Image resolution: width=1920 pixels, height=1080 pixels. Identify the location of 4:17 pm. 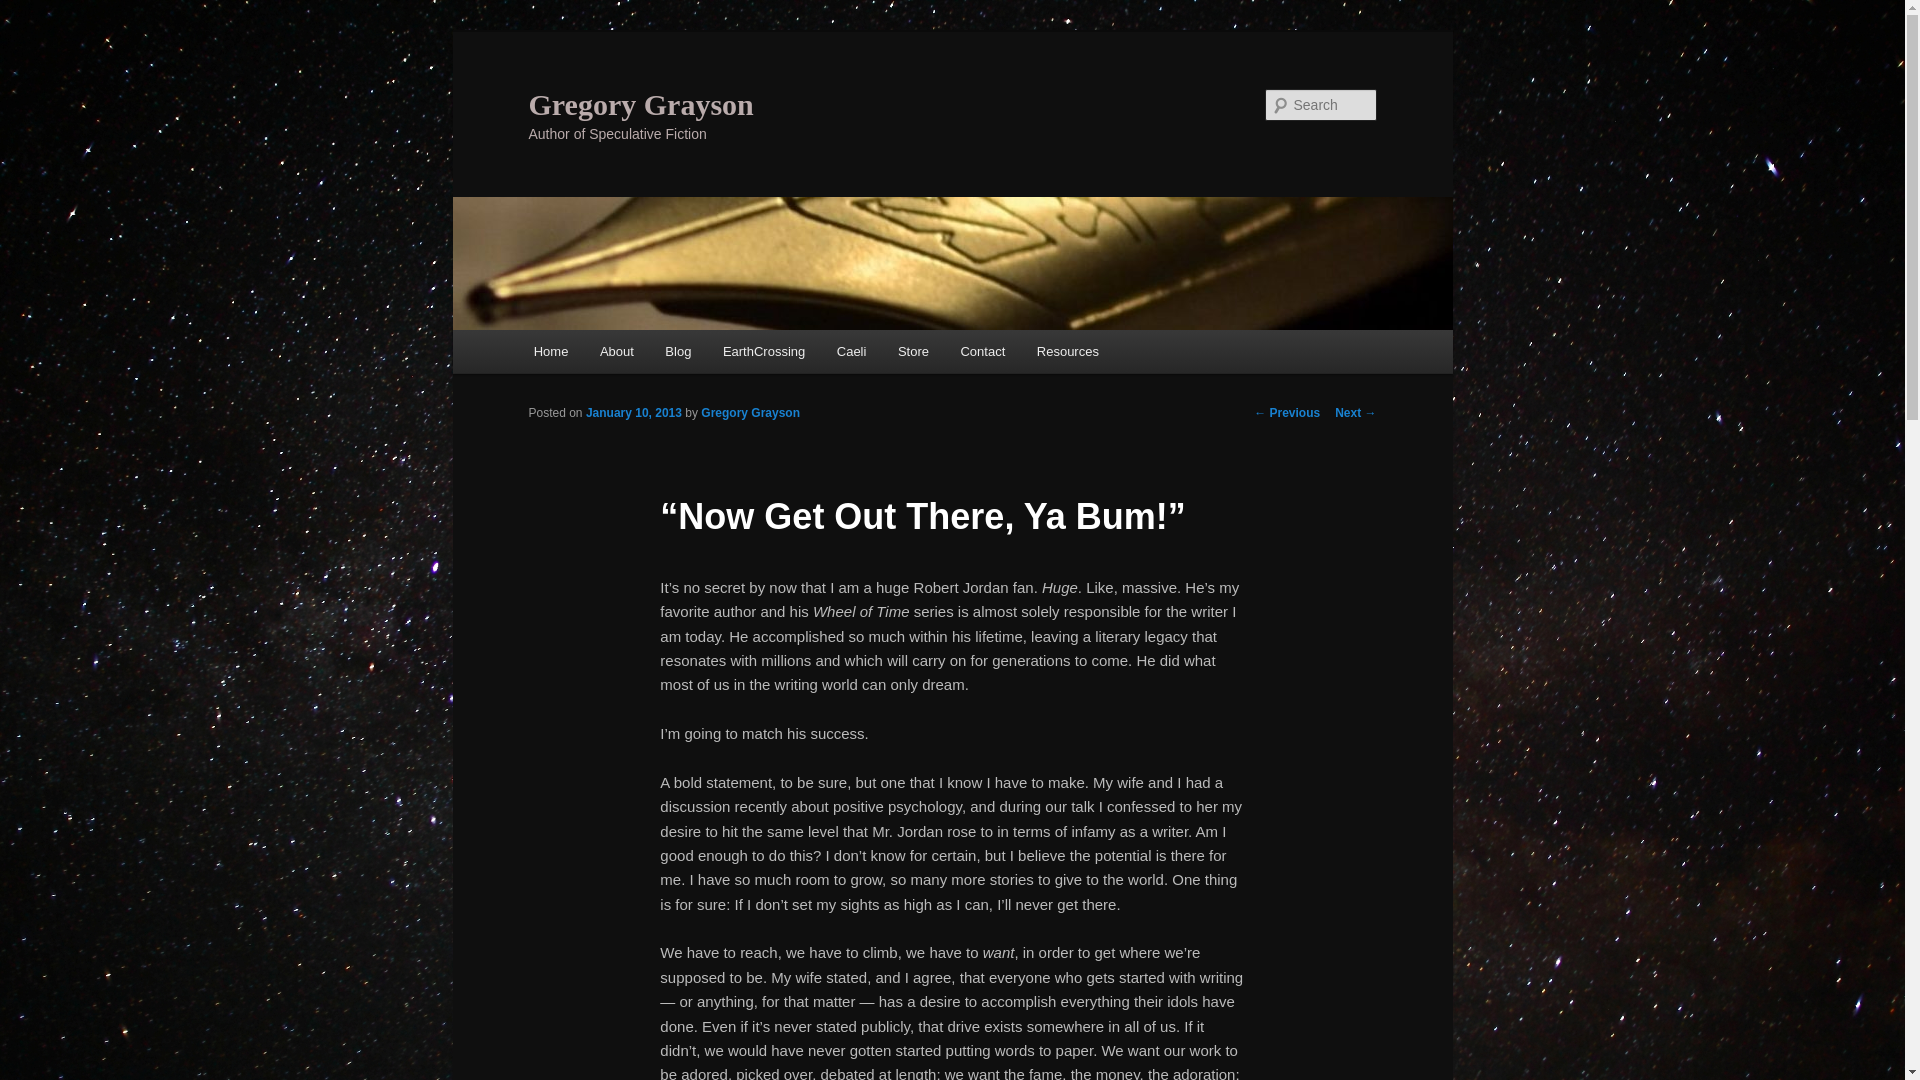
(633, 413).